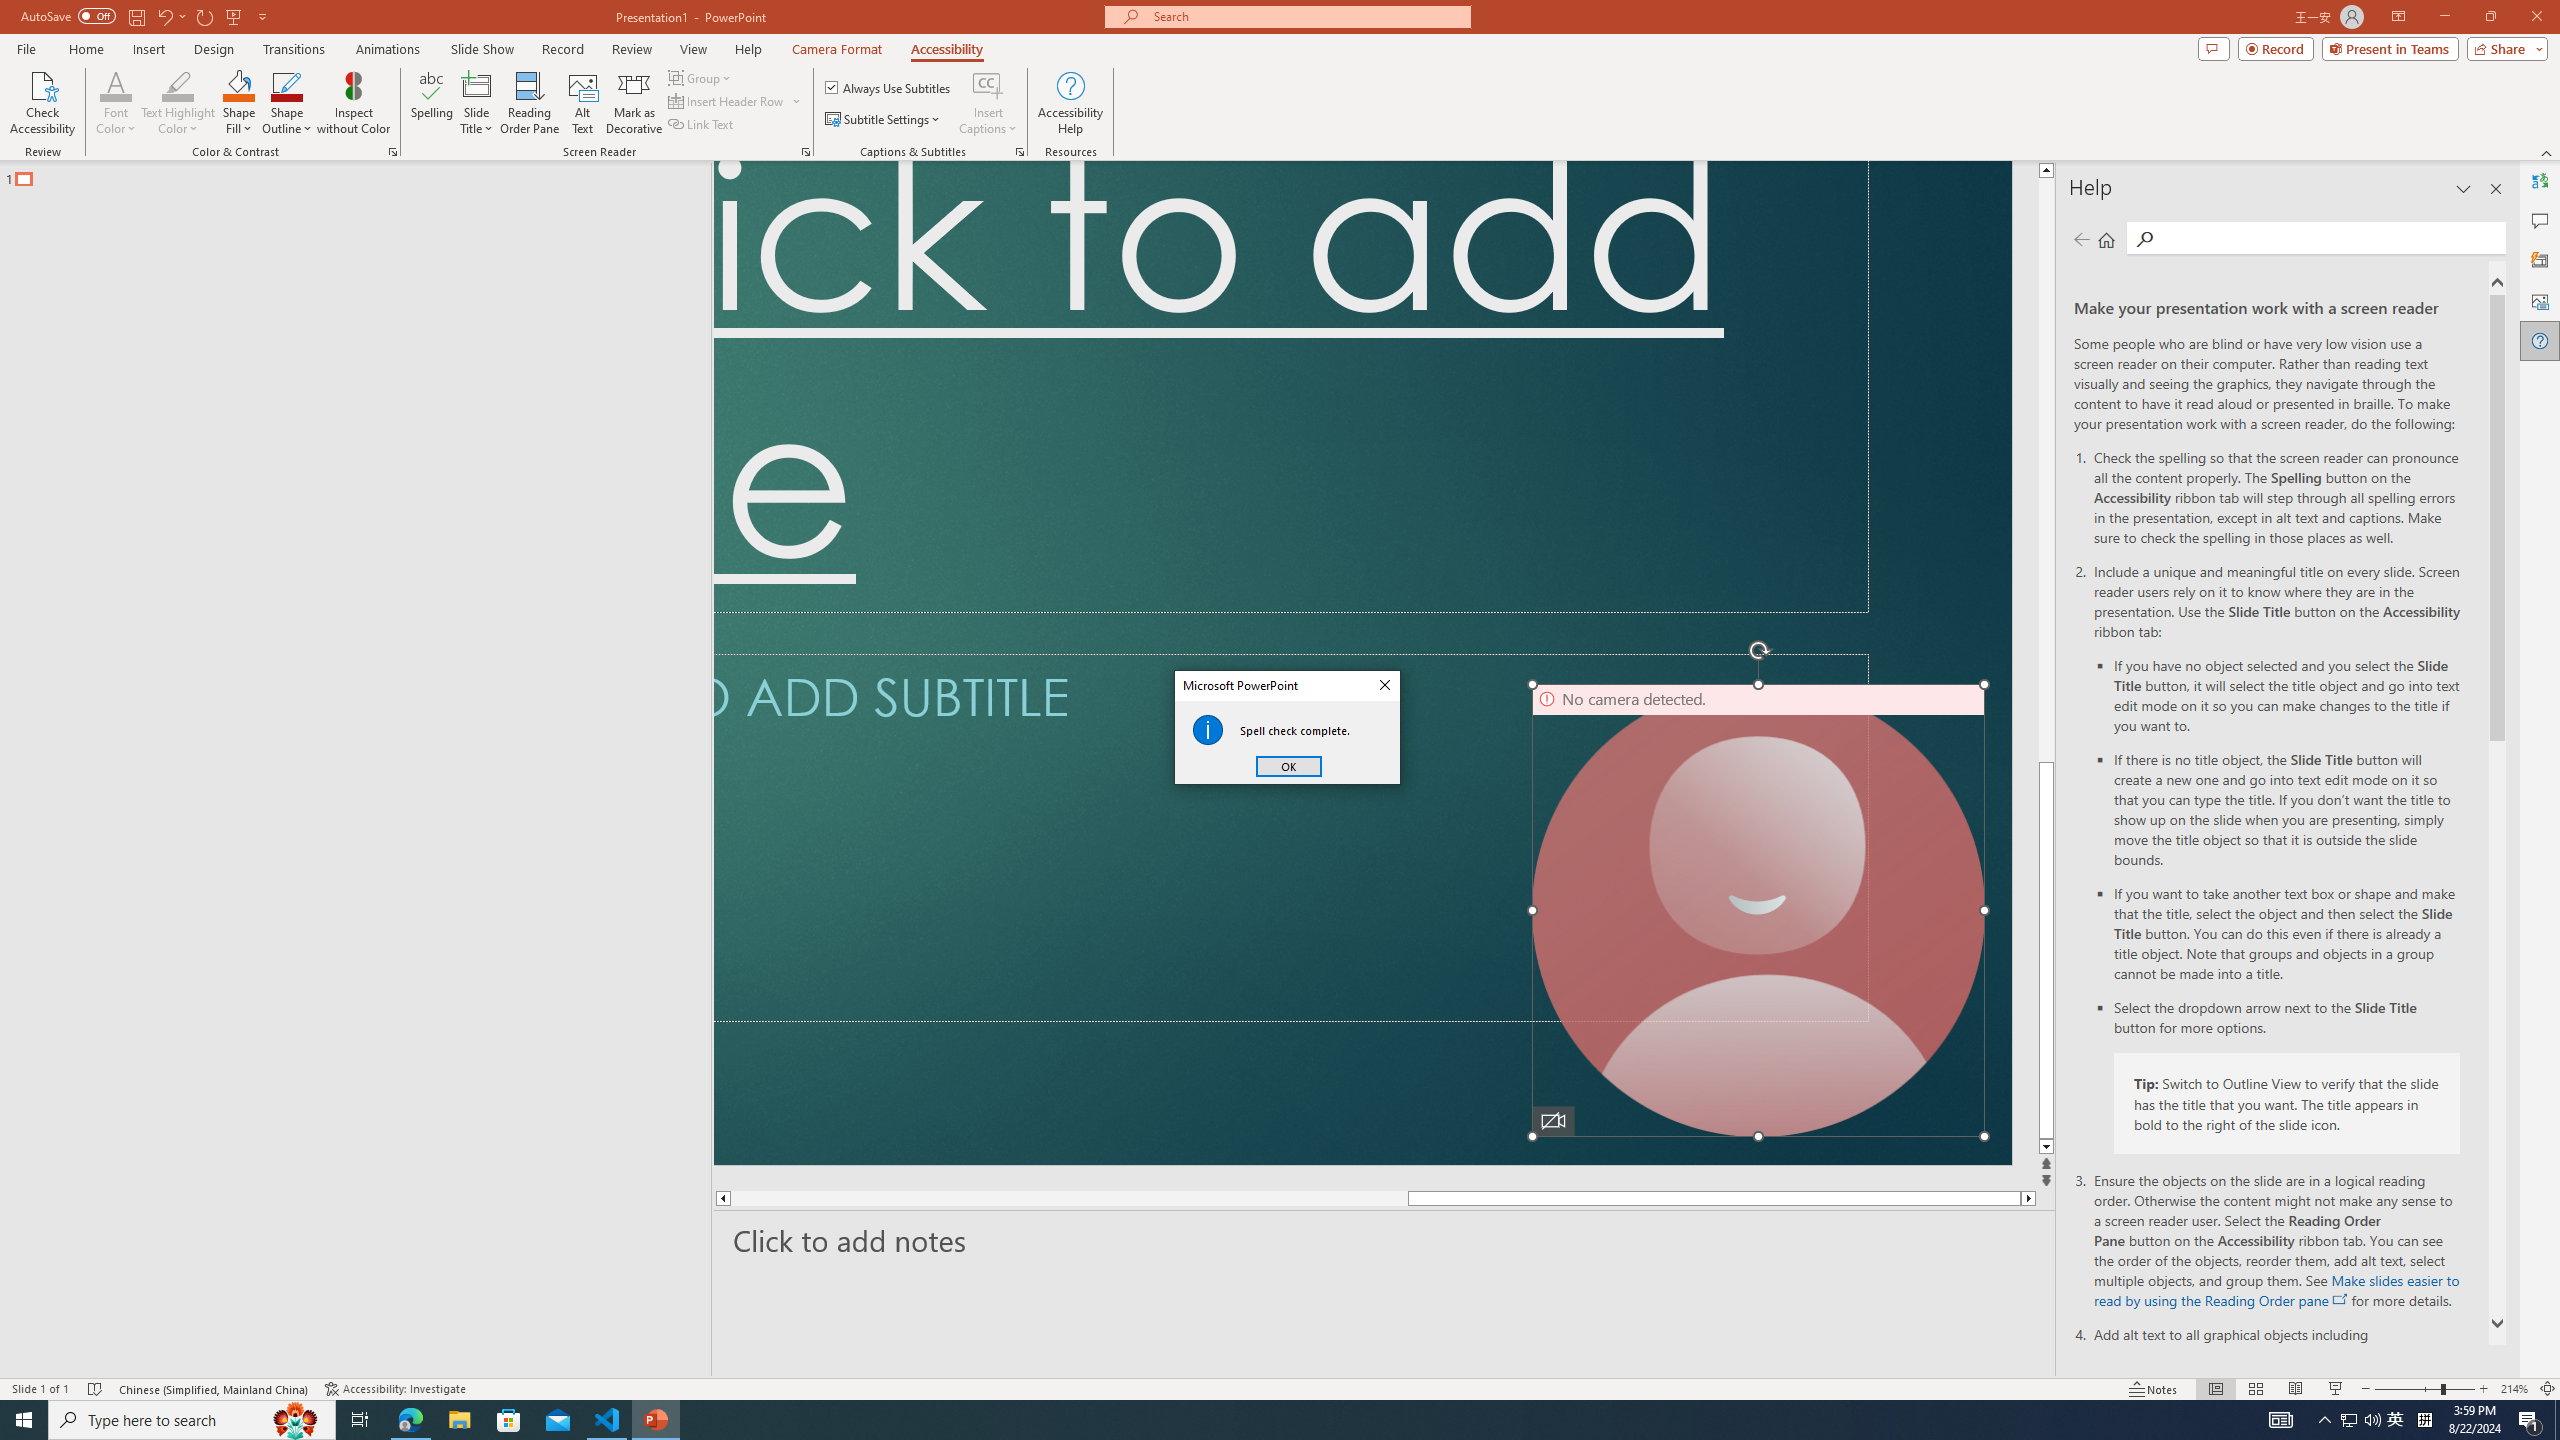 The height and width of the screenshot is (1440, 2560). Describe the element at coordinates (288, 85) in the screenshot. I see `Shape Outline Blue, Accent 1` at that location.